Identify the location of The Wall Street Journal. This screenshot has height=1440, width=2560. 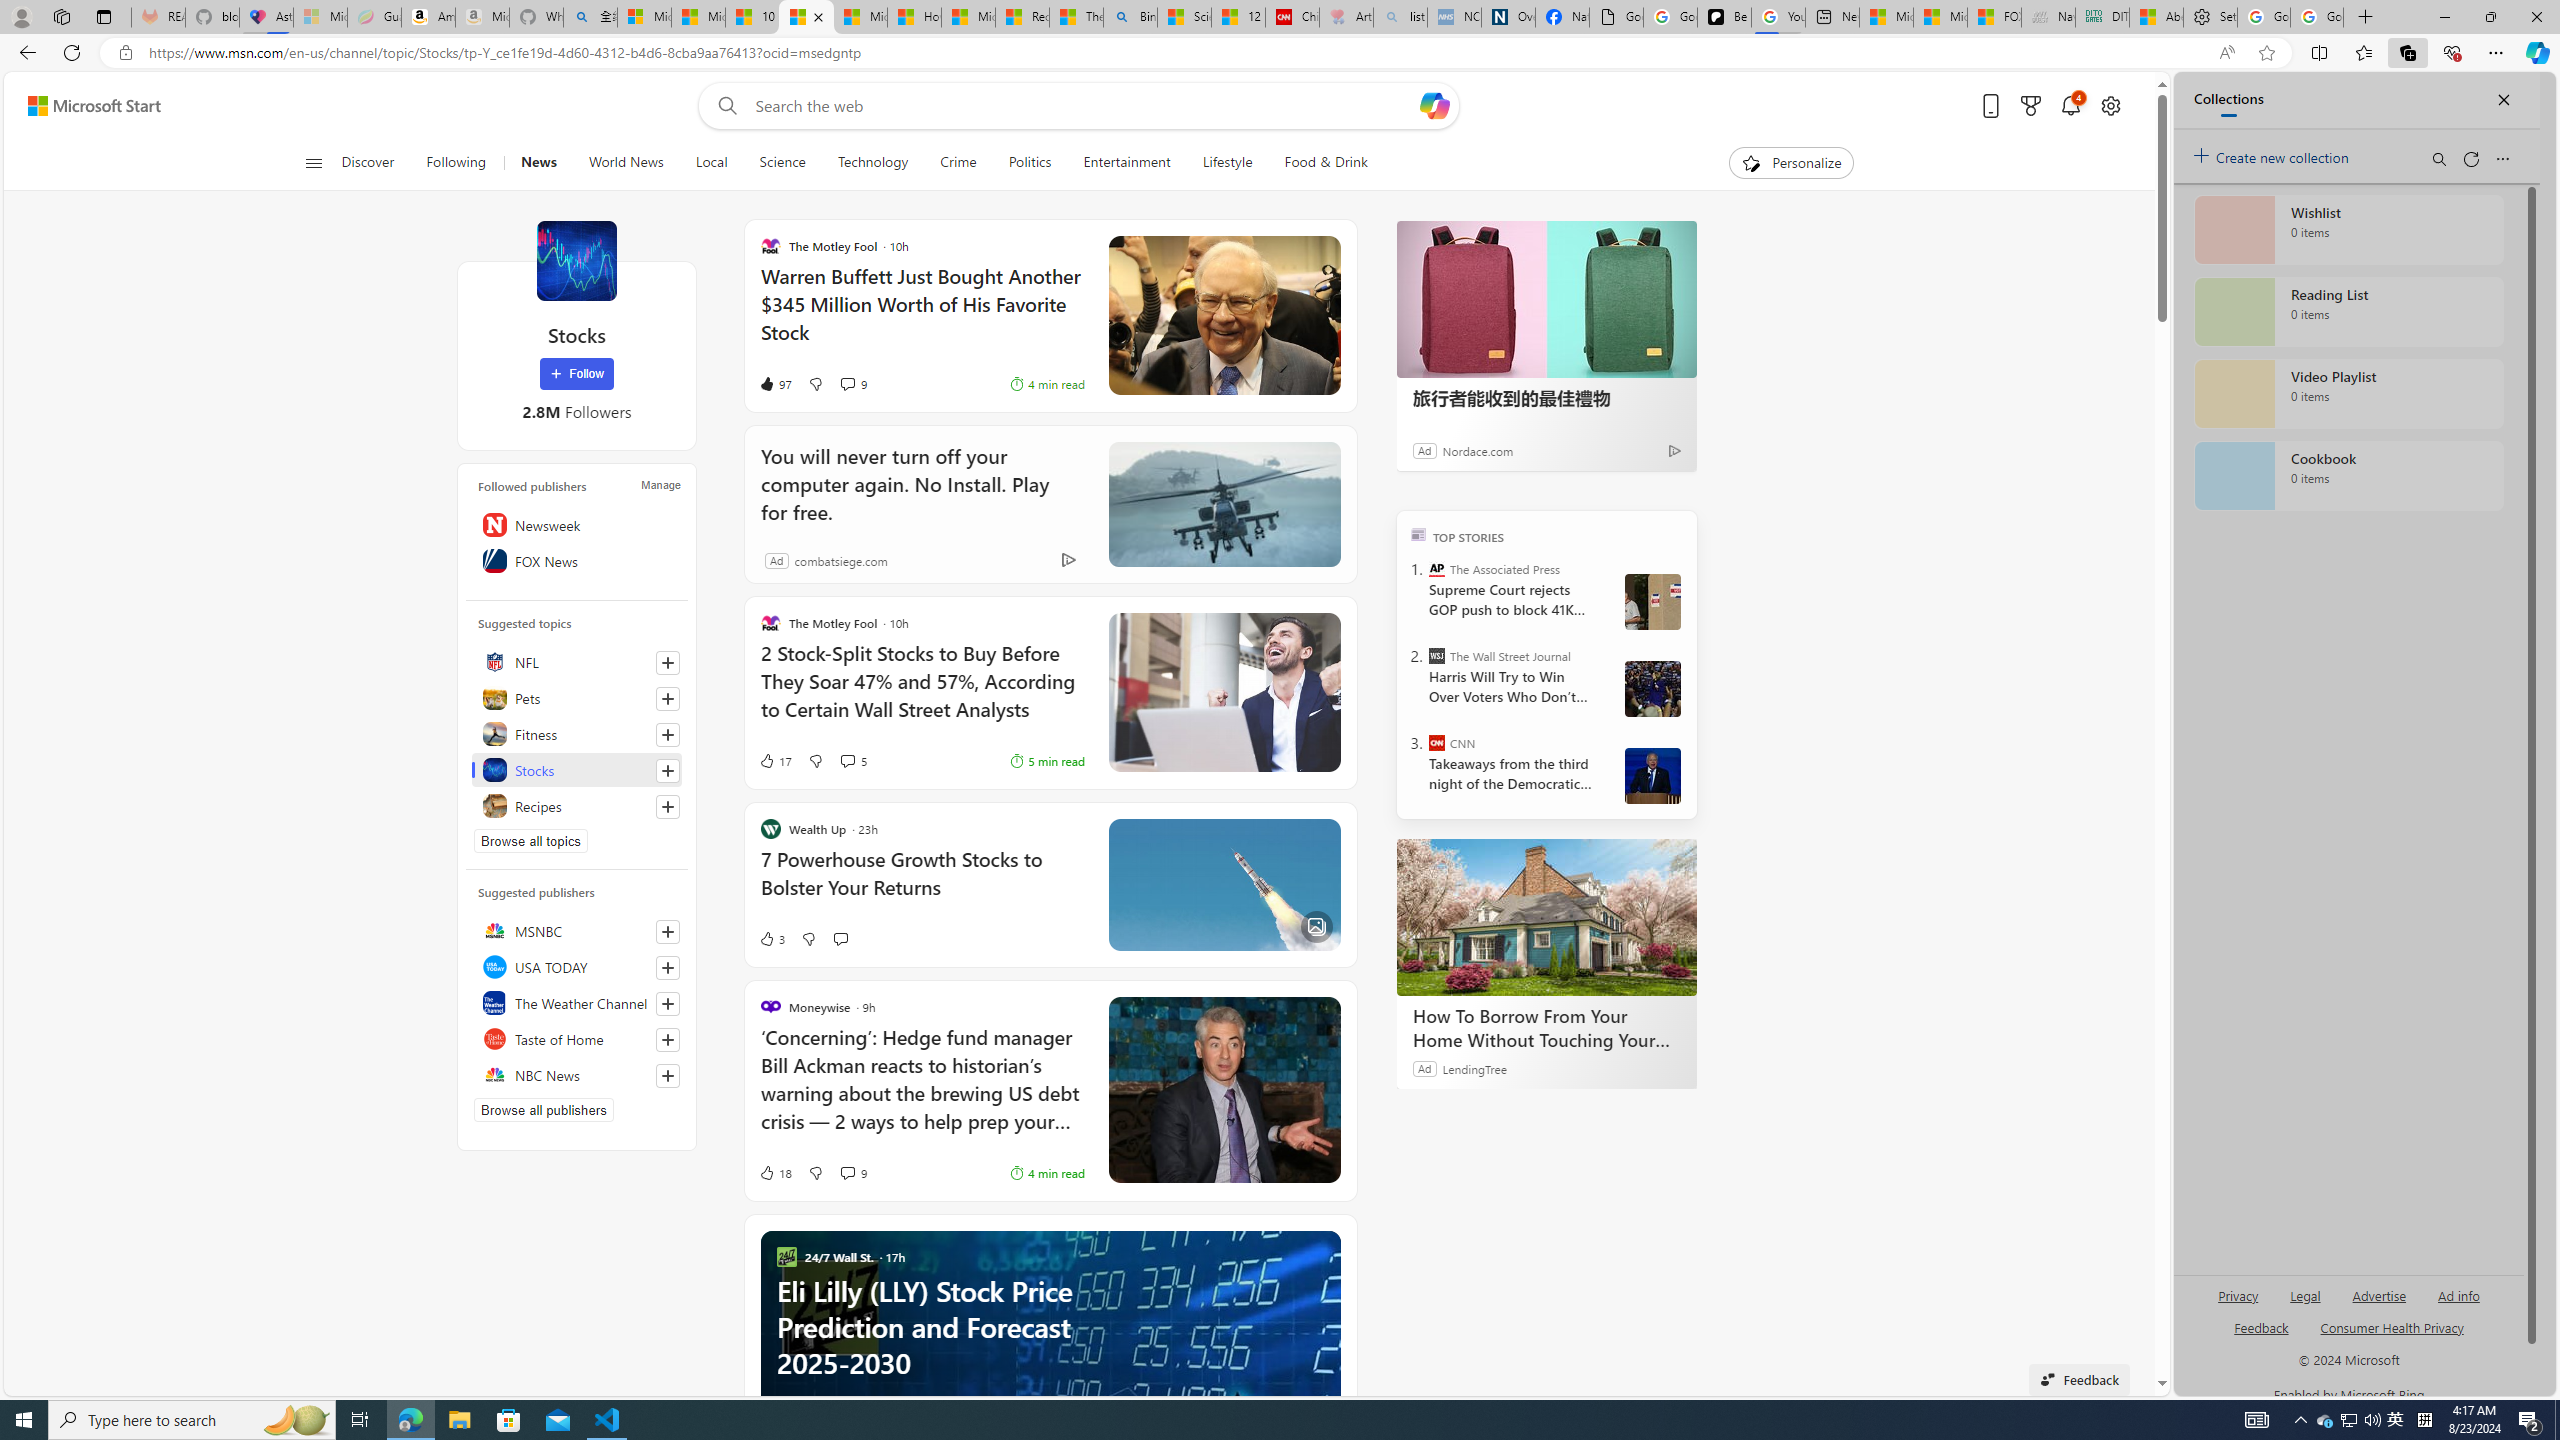
(1436, 656).